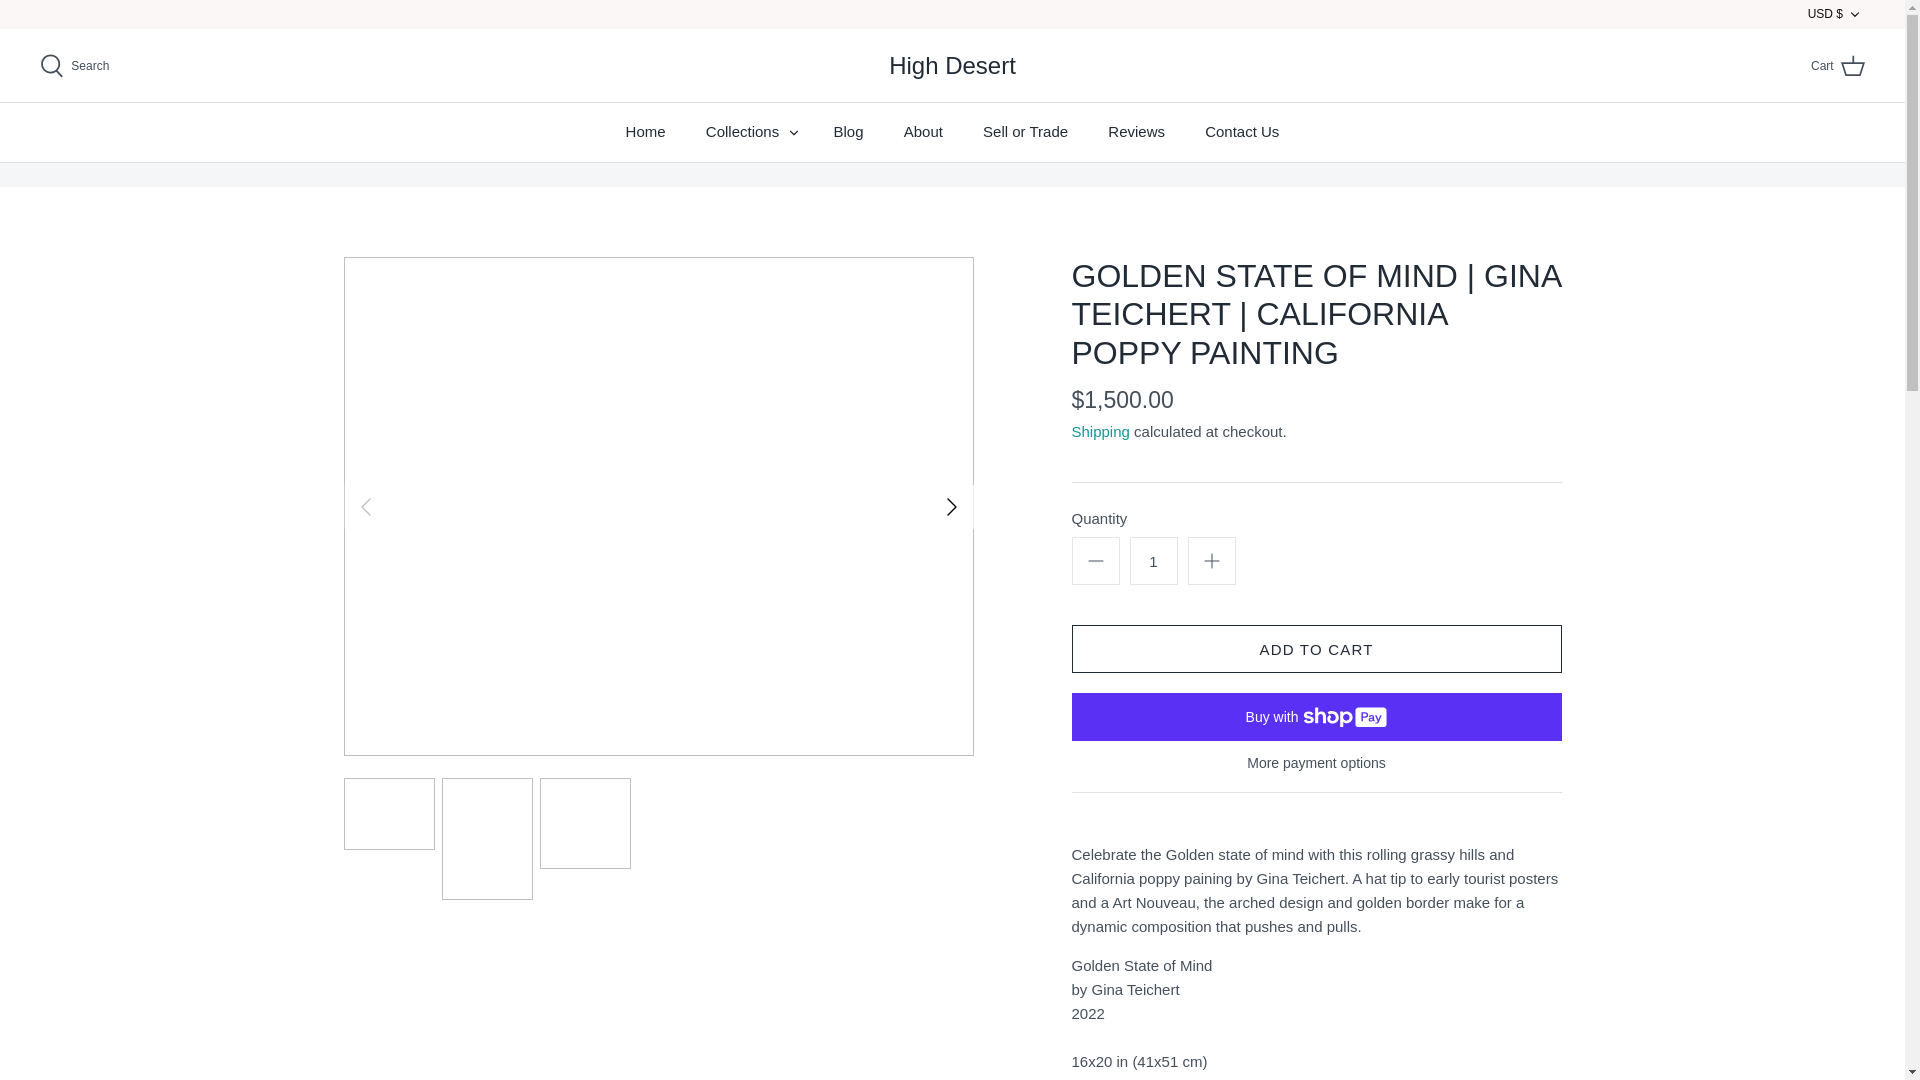 The height and width of the screenshot is (1080, 1920). I want to click on RIGHT, so click(952, 506).